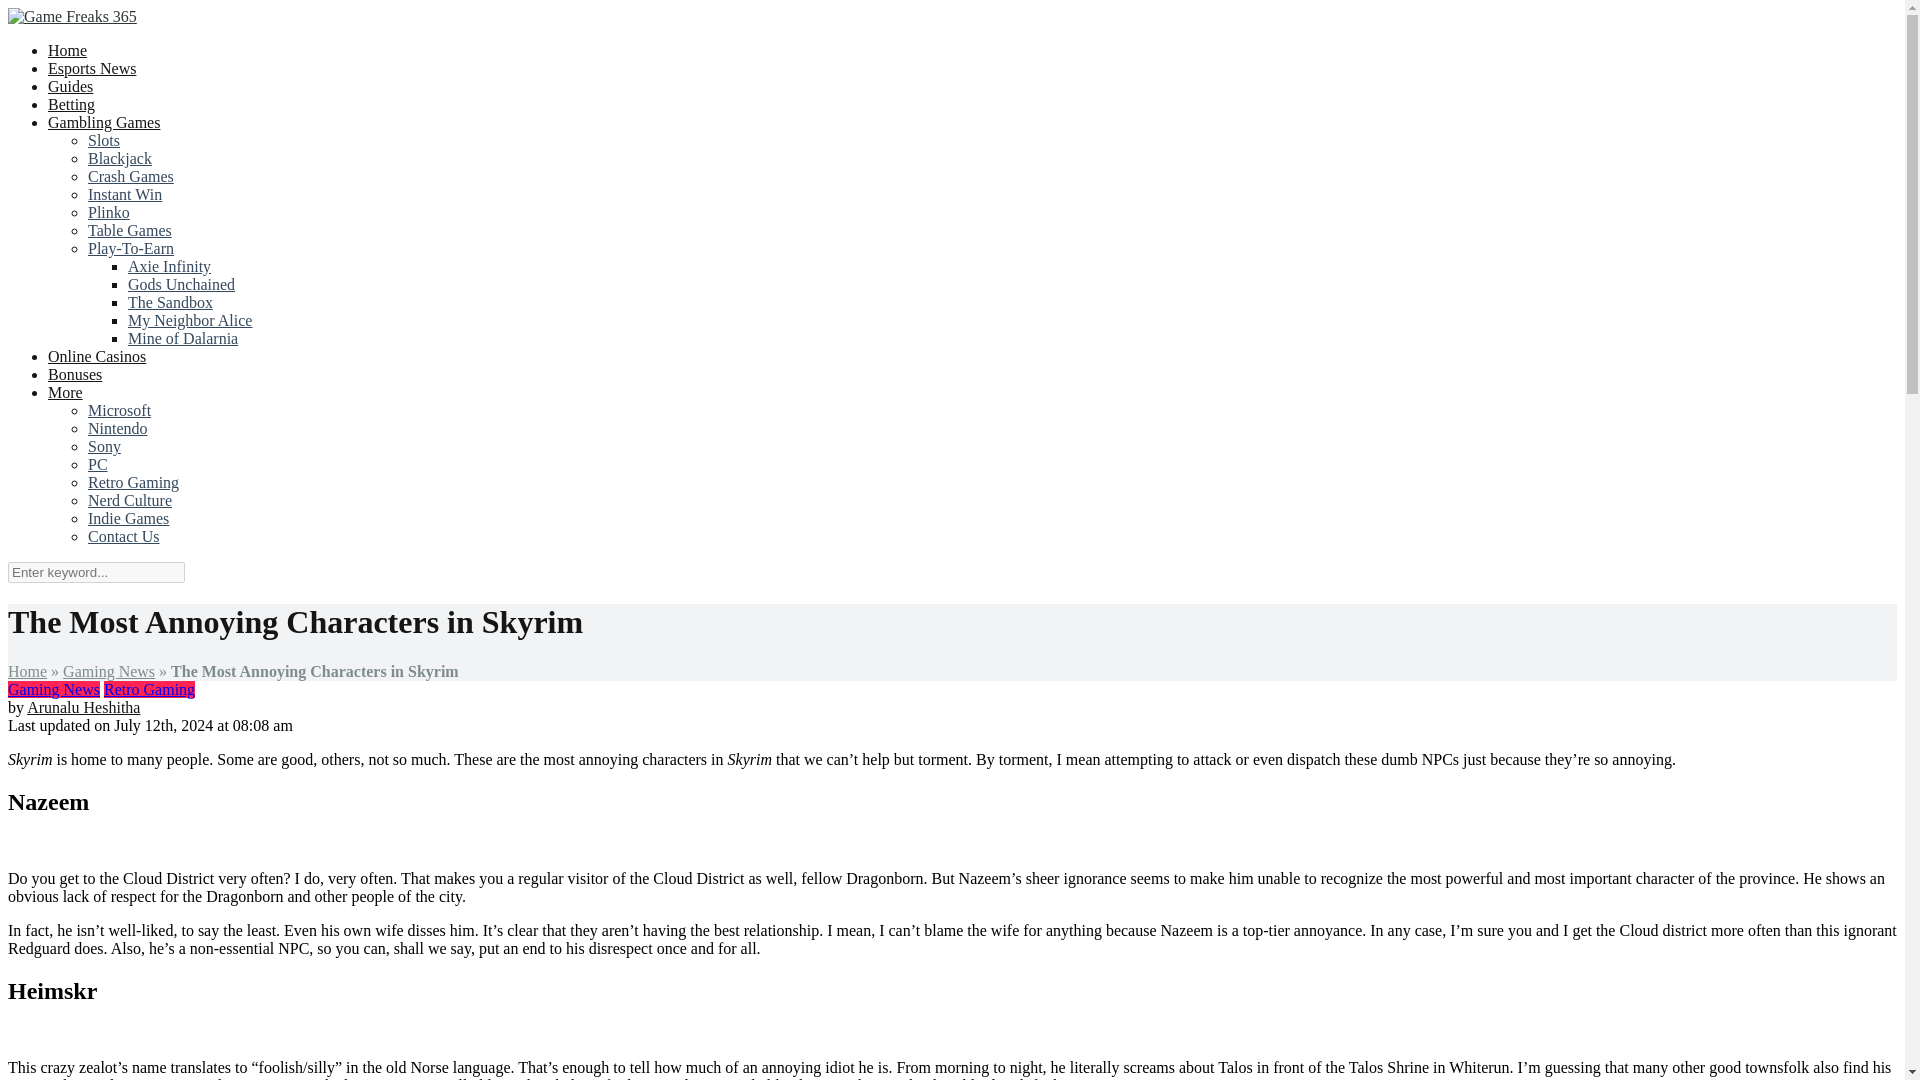  What do you see at coordinates (104, 446) in the screenshot?
I see `Sony` at bounding box center [104, 446].